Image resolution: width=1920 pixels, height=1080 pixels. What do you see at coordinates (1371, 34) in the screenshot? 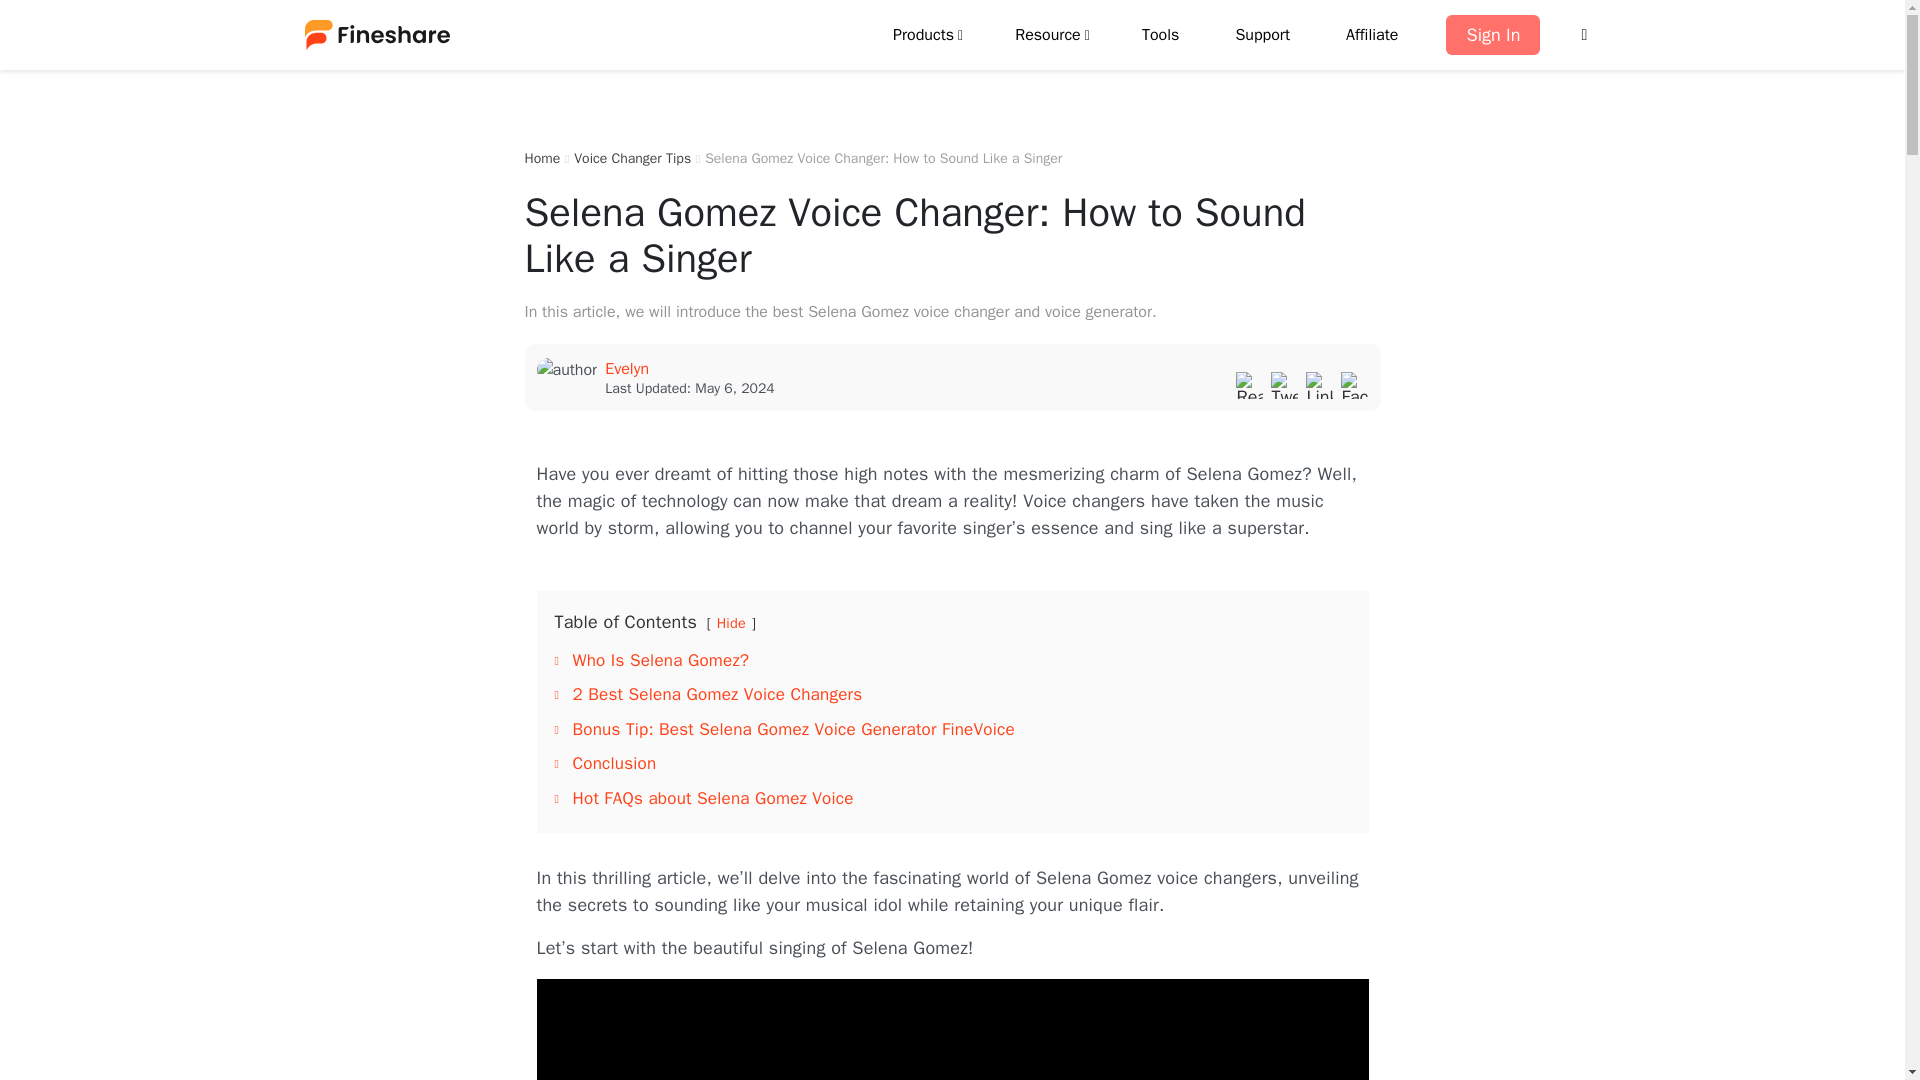
I see `Affiliate` at bounding box center [1371, 34].